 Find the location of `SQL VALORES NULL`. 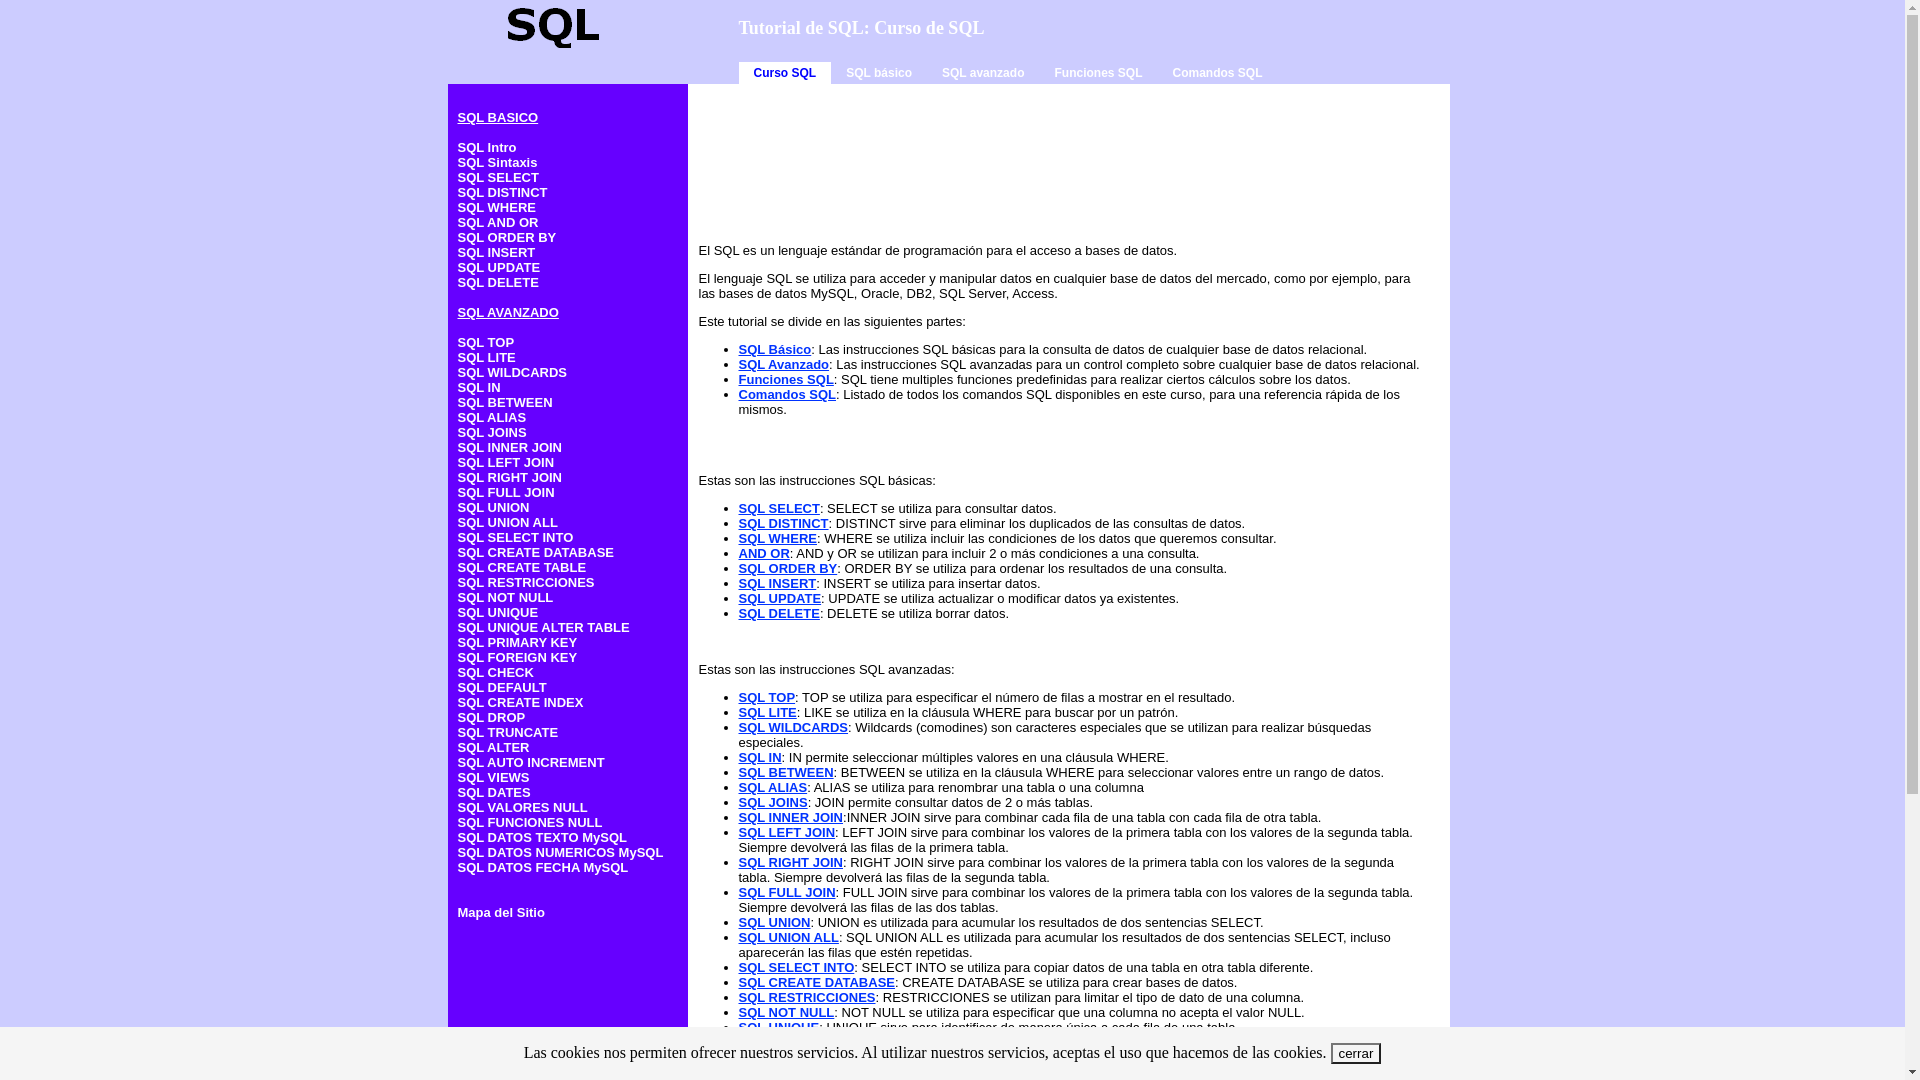

SQL VALORES NULL is located at coordinates (523, 808).